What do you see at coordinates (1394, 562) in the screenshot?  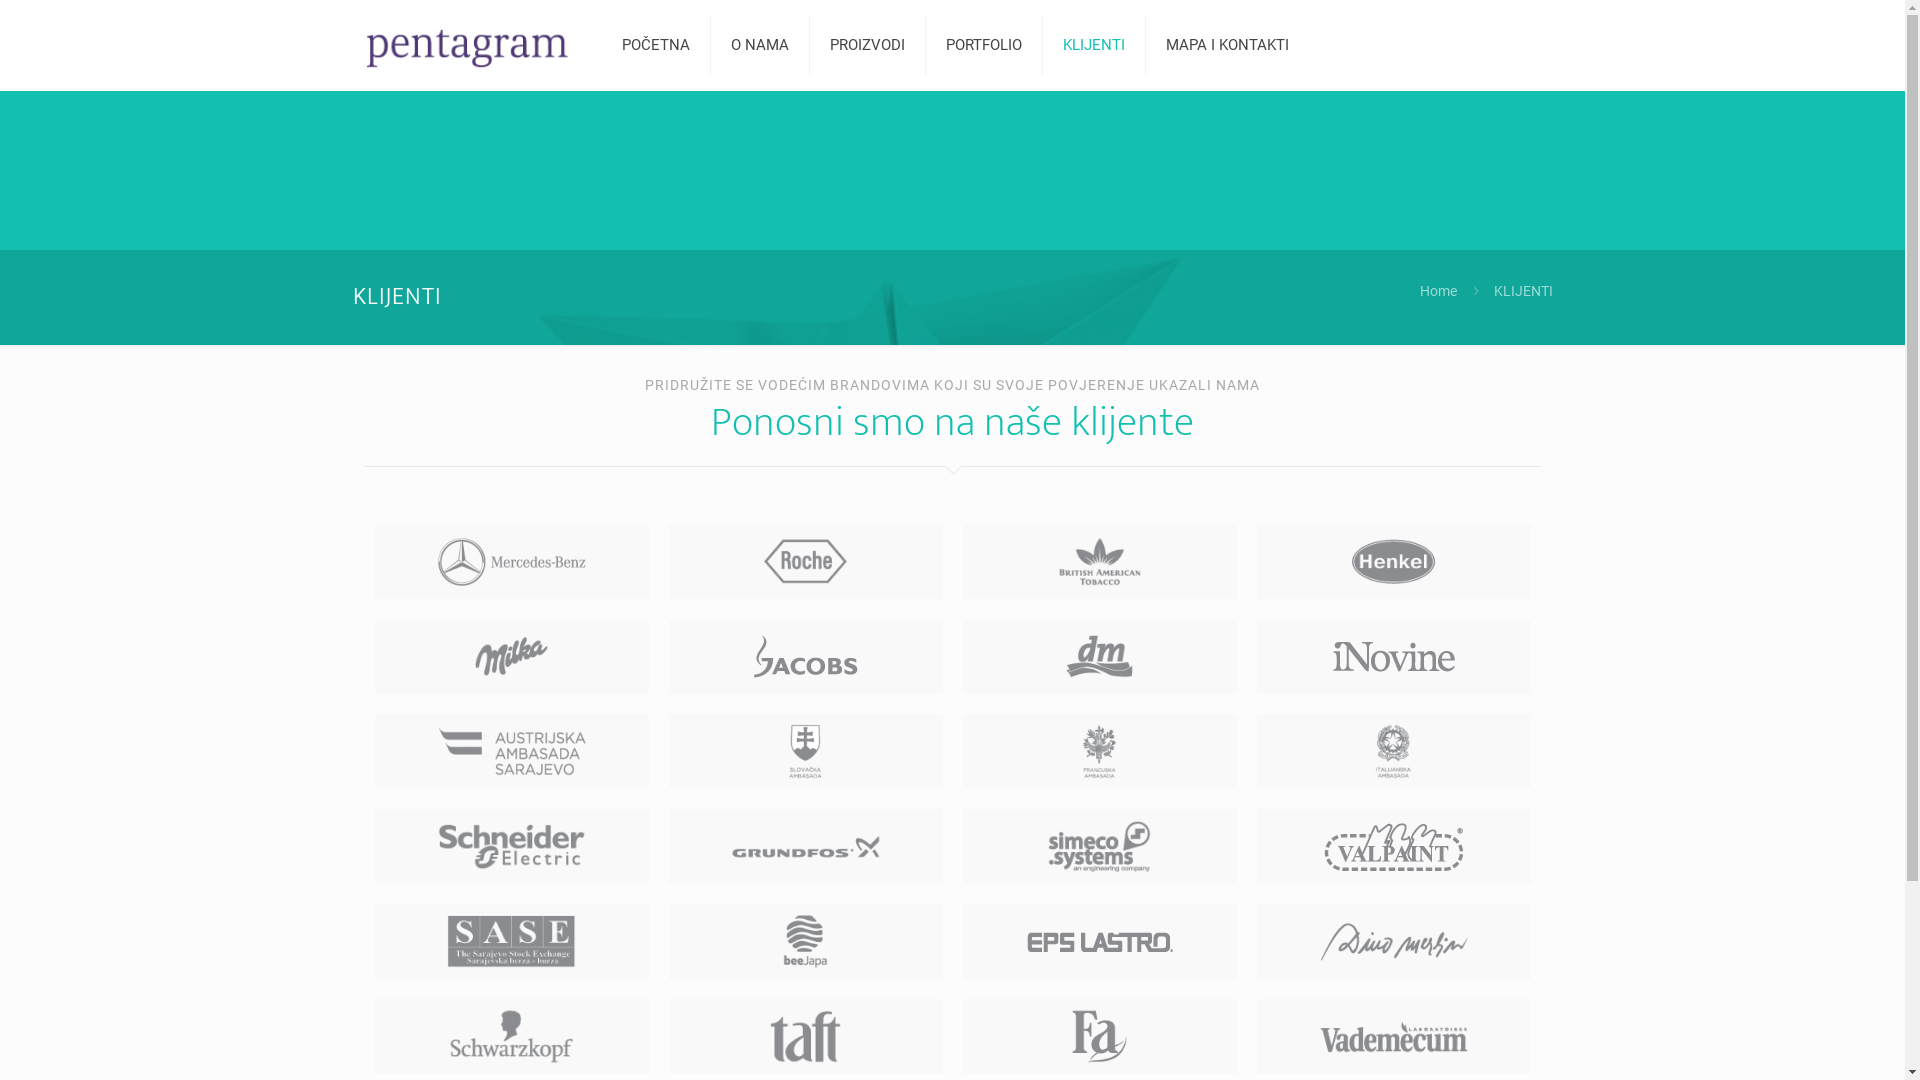 I see `Henkel` at bounding box center [1394, 562].